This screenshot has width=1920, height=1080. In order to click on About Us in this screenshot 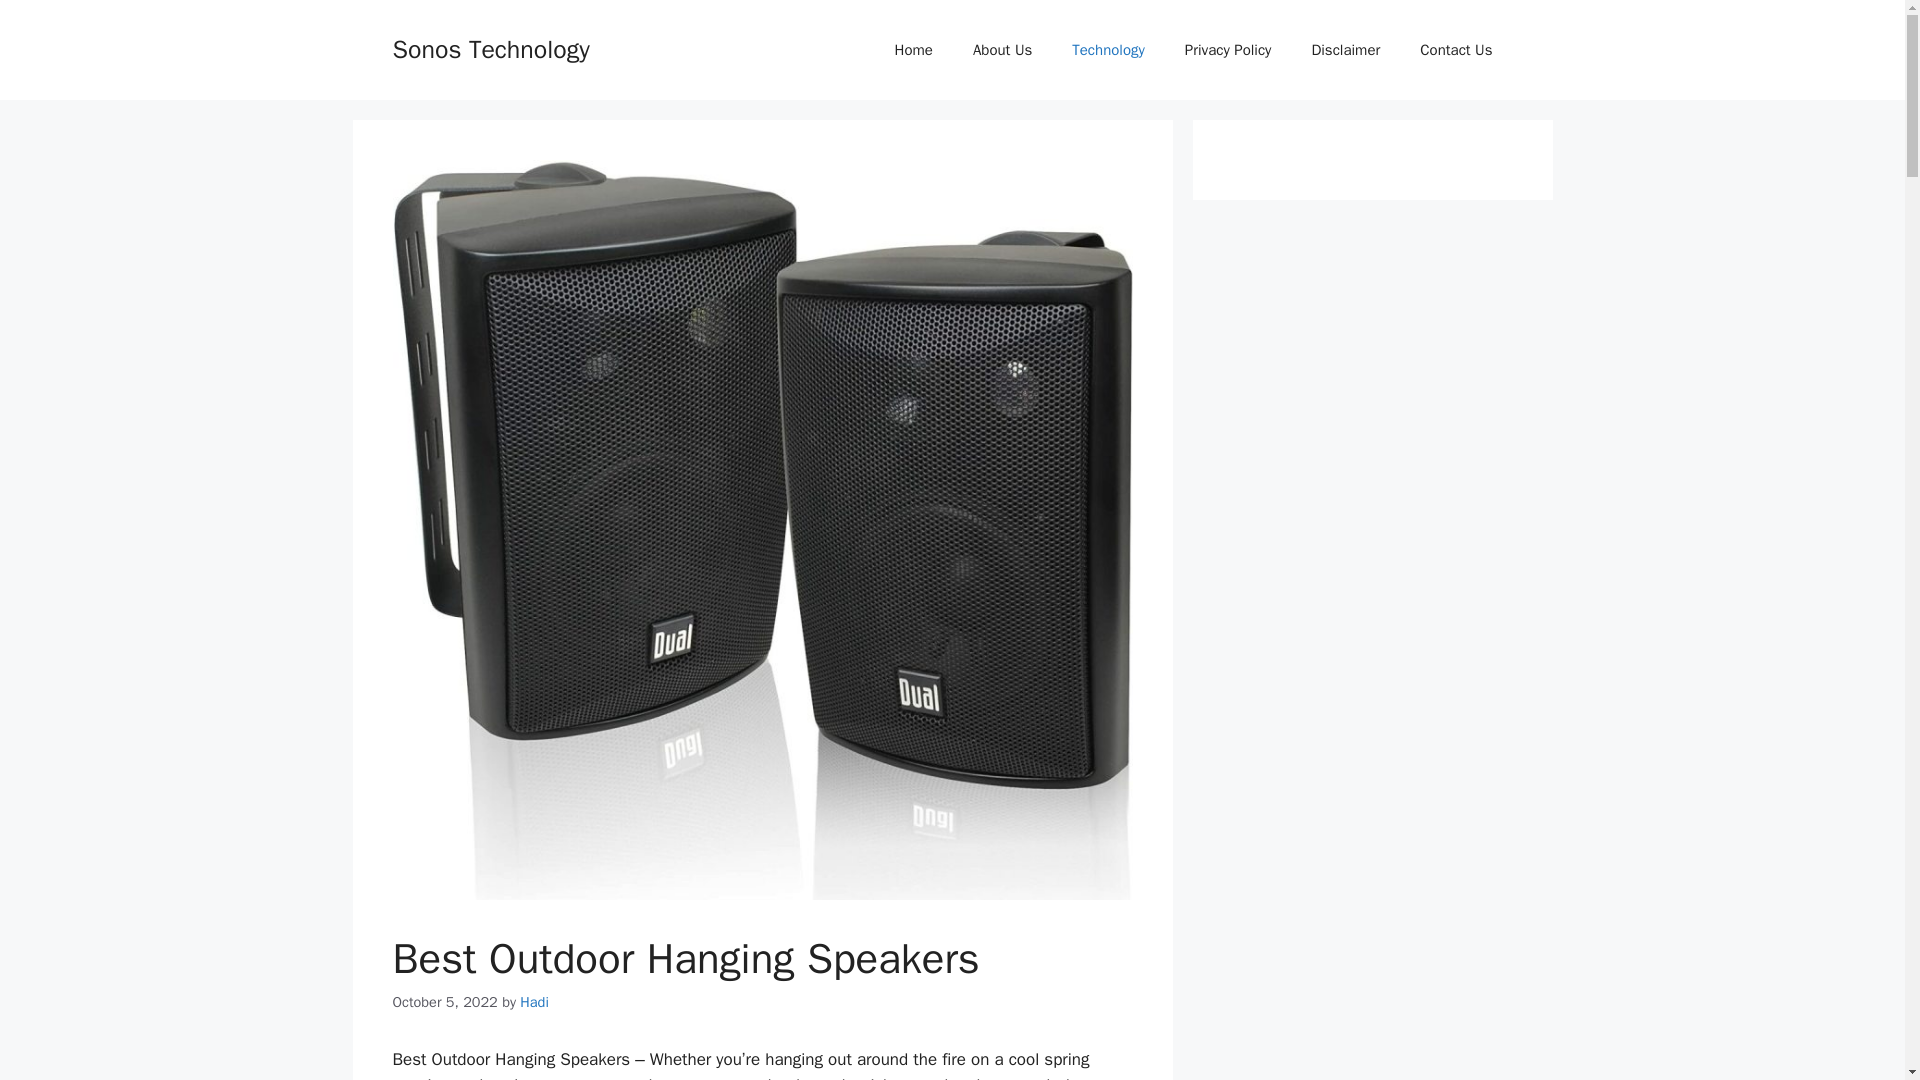, I will do `click(1002, 50)`.